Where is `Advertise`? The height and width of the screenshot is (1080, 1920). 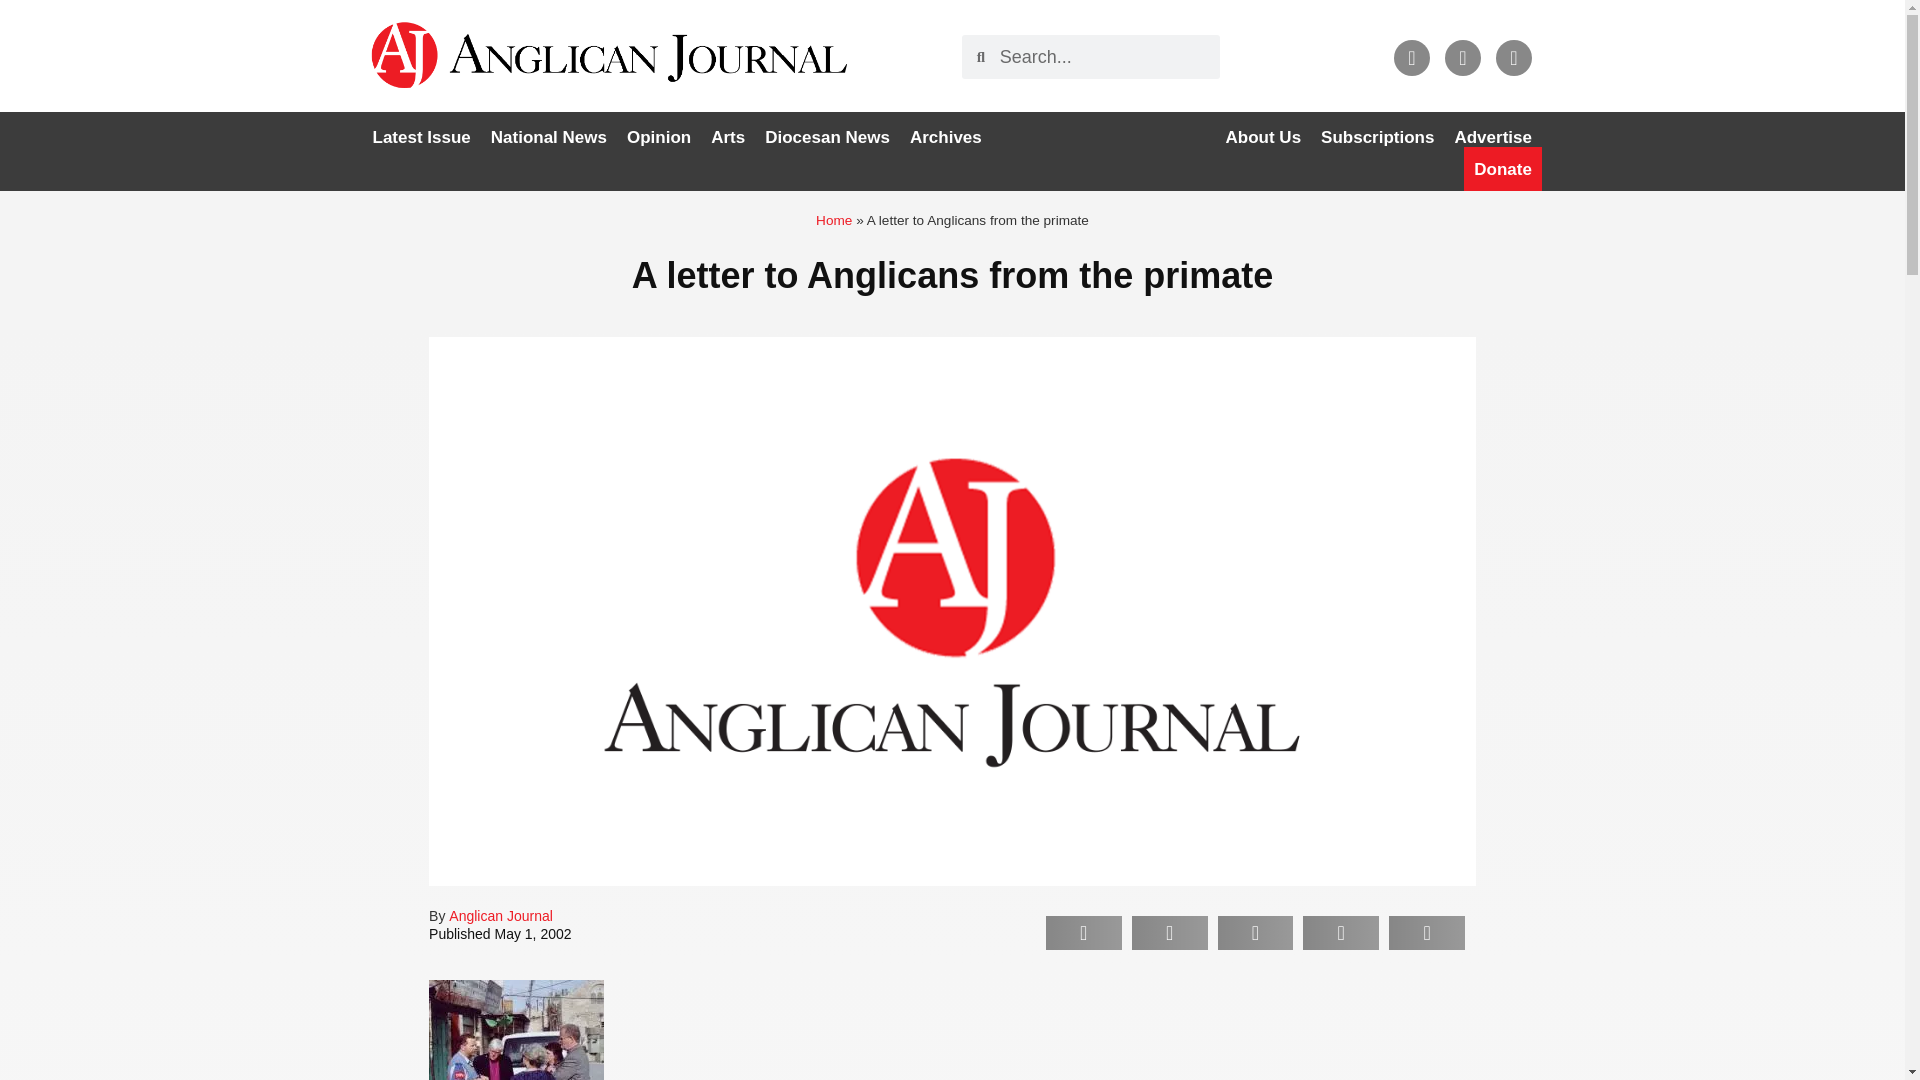 Advertise is located at coordinates (1492, 137).